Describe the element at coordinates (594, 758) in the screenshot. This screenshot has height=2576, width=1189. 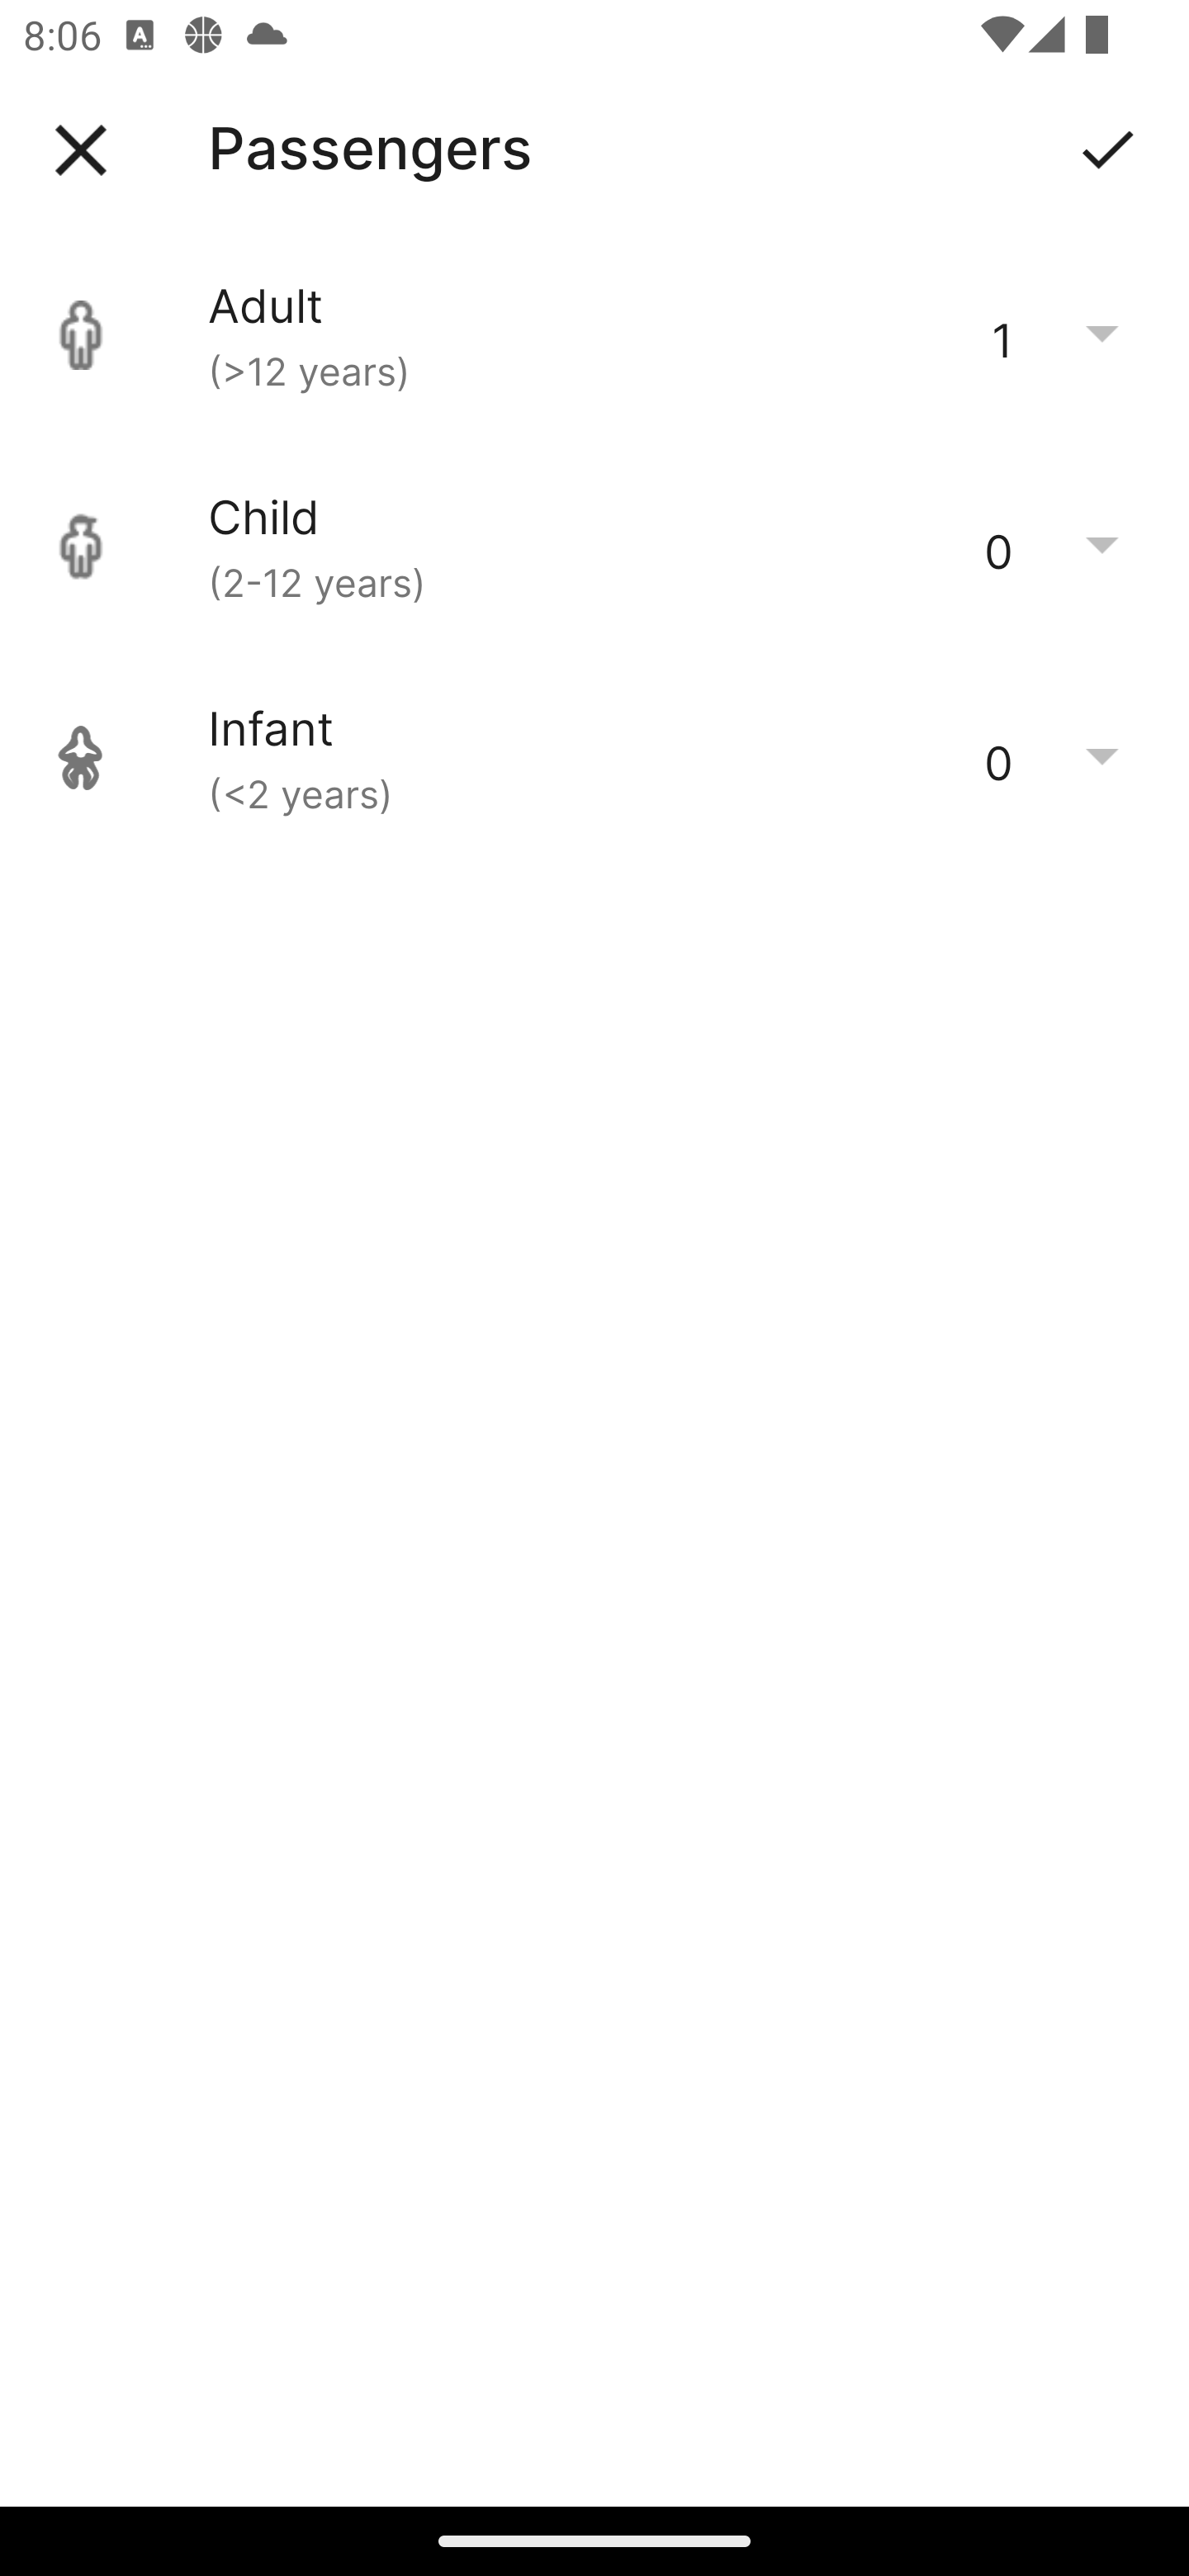
I see `Infant (<2 years) 0` at that location.